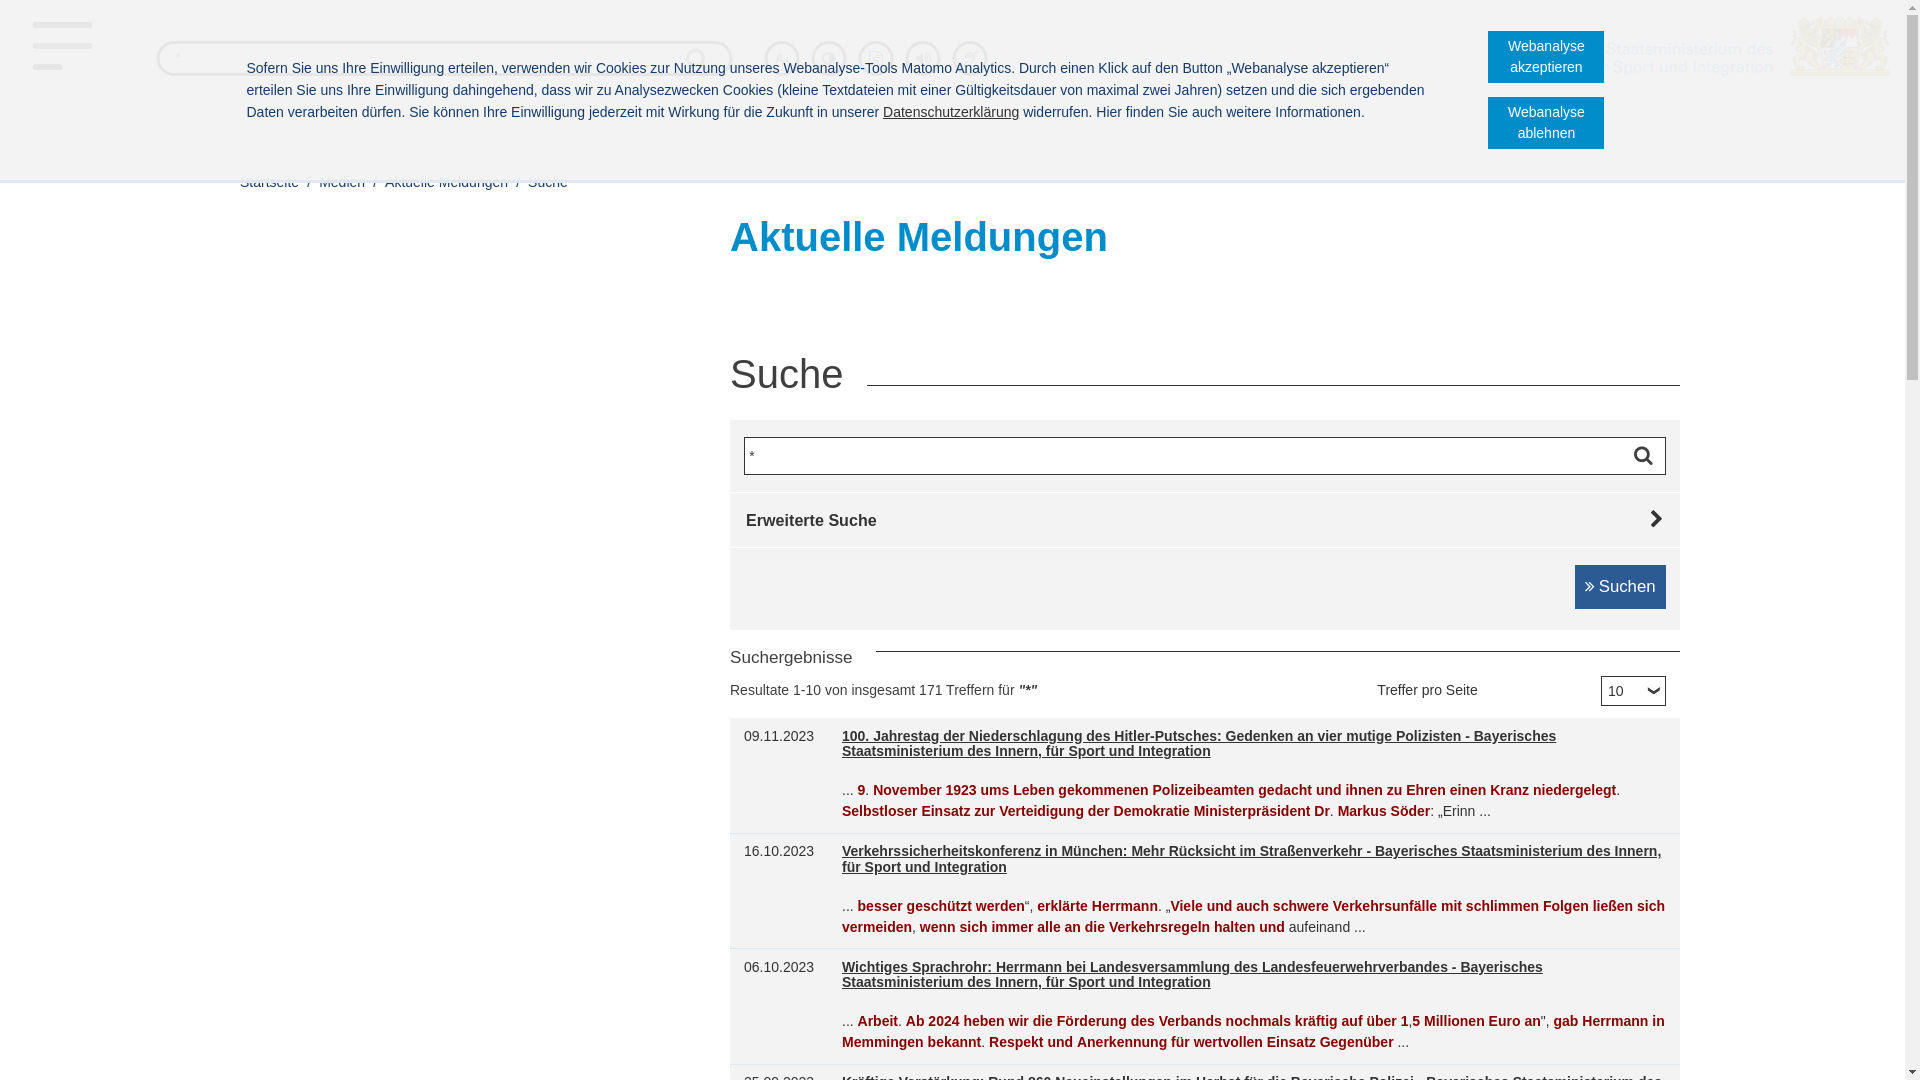 This screenshot has height=1080, width=1920. Describe the element at coordinates (272, 182) in the screenshot. I see `Startseite` at that location.